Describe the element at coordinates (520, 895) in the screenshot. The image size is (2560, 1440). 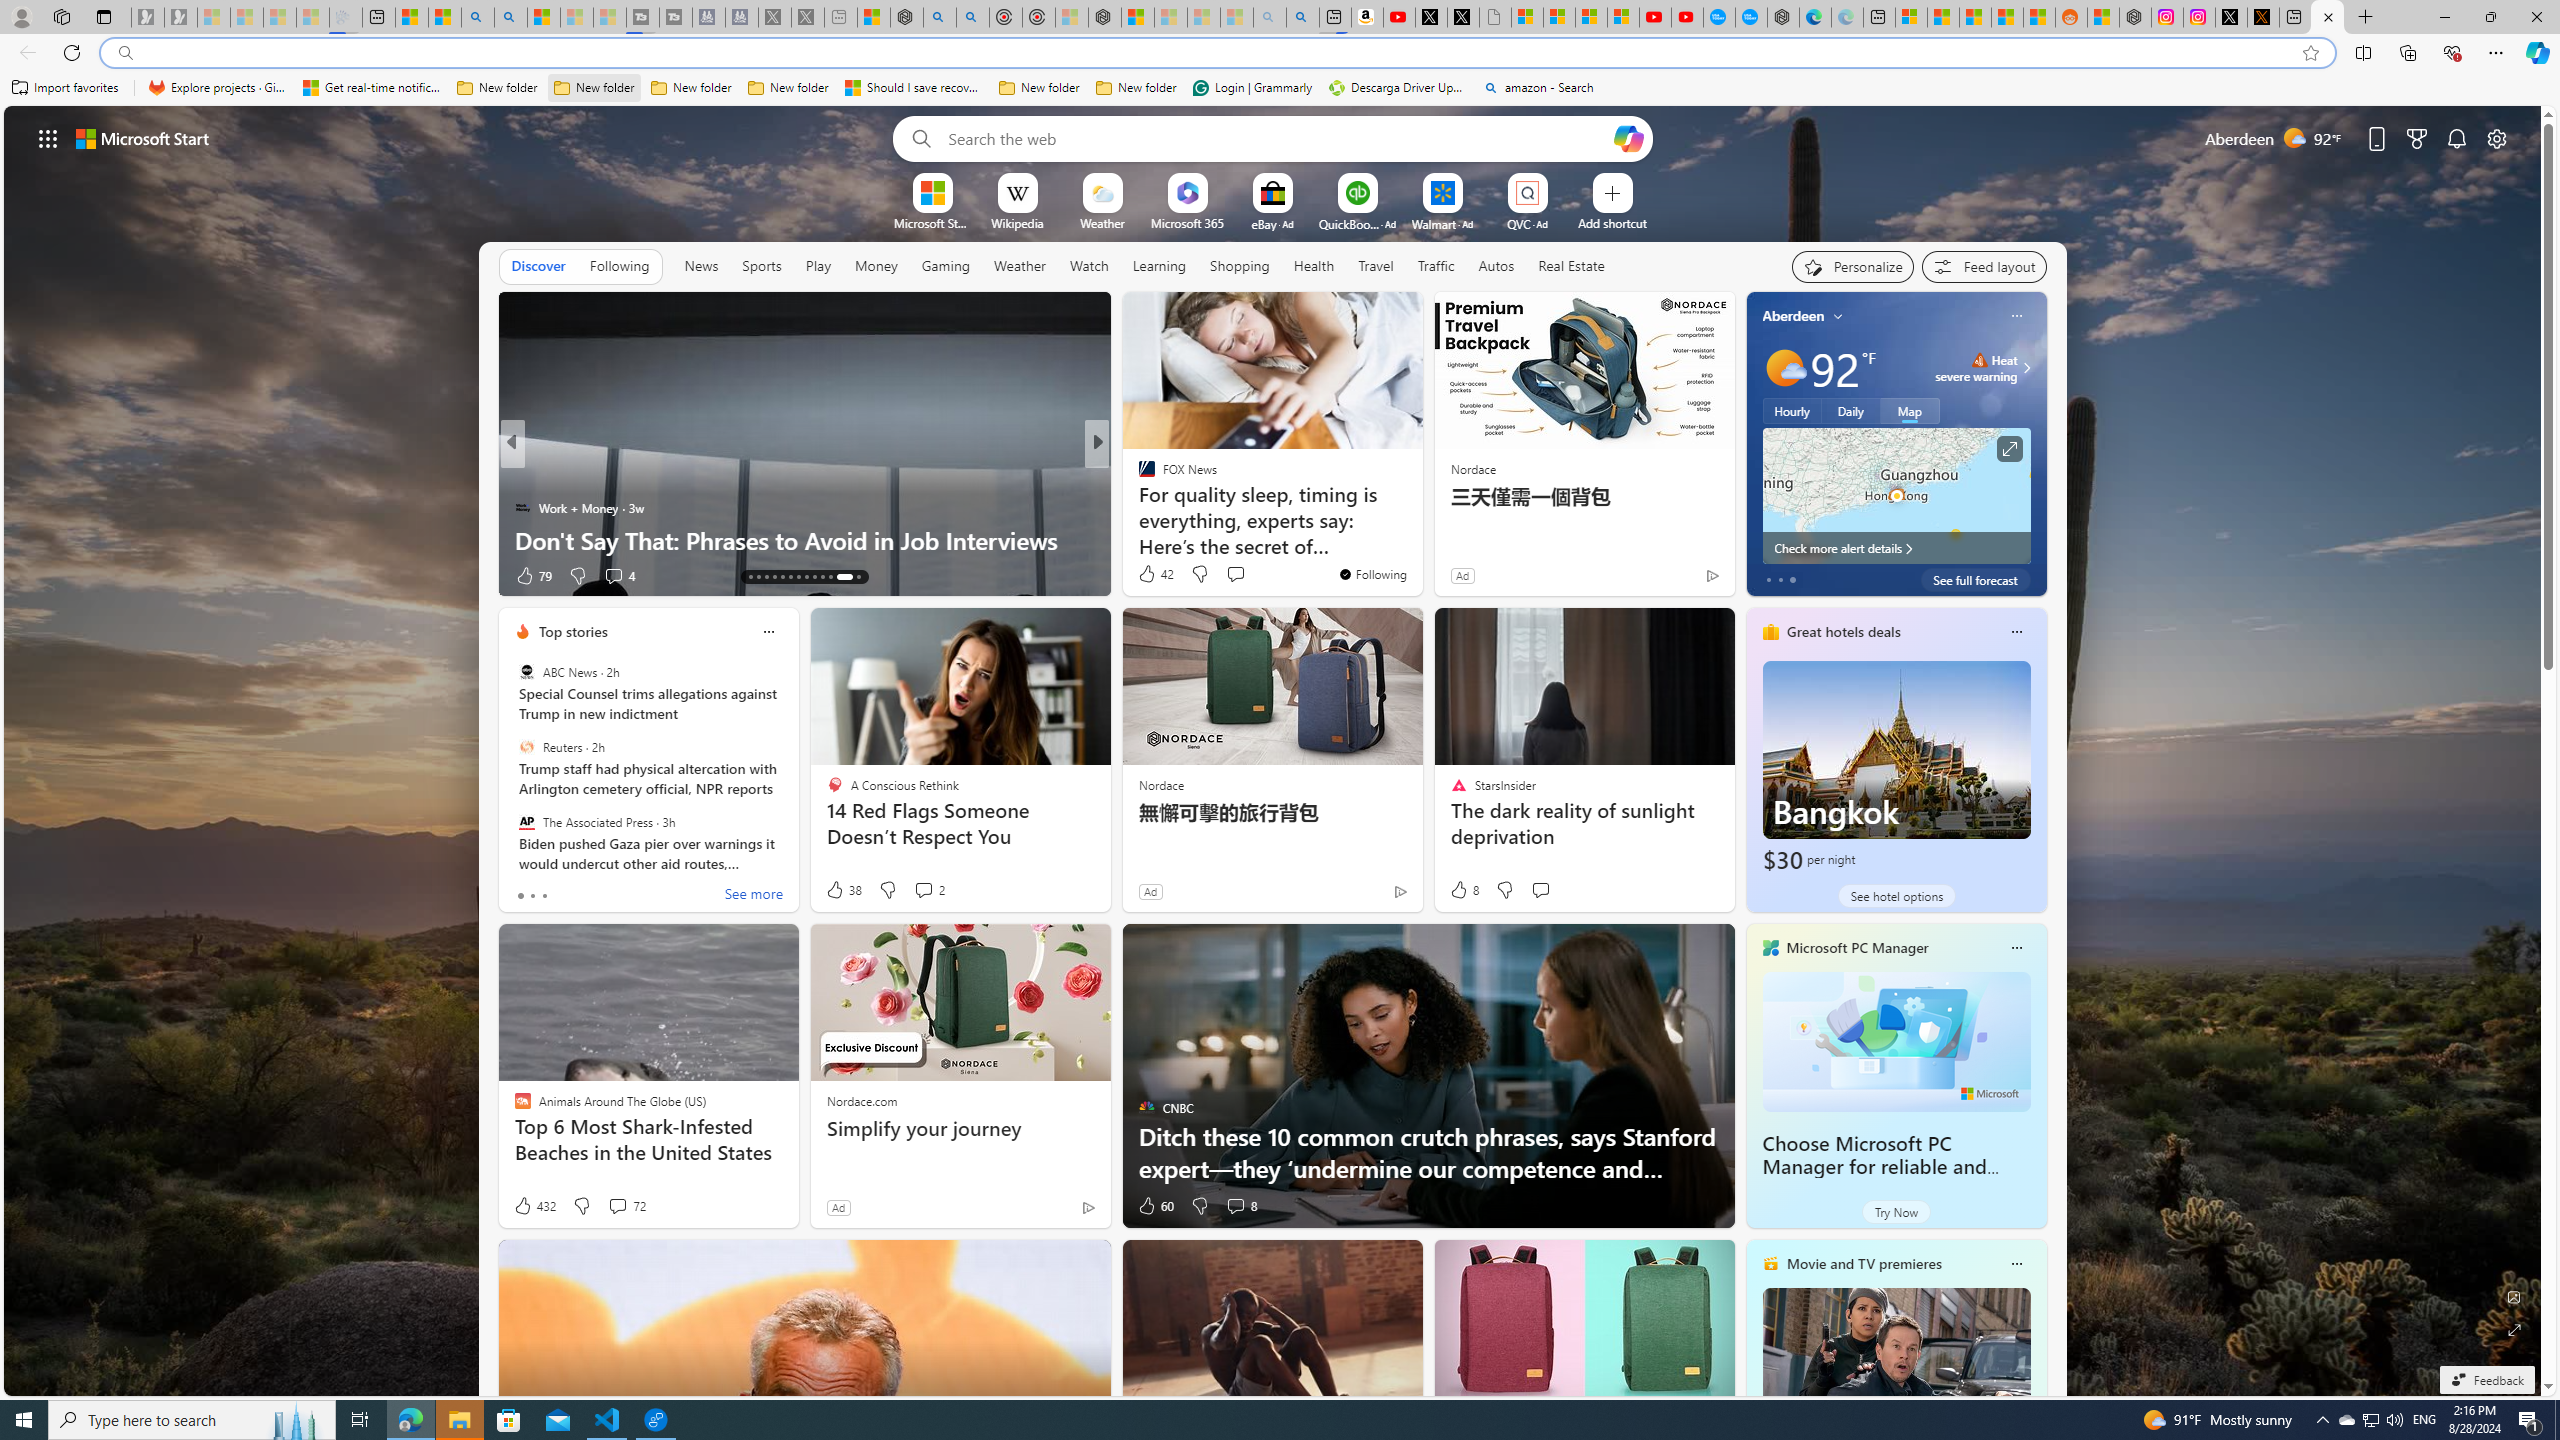
I see `tab-0` at that location.